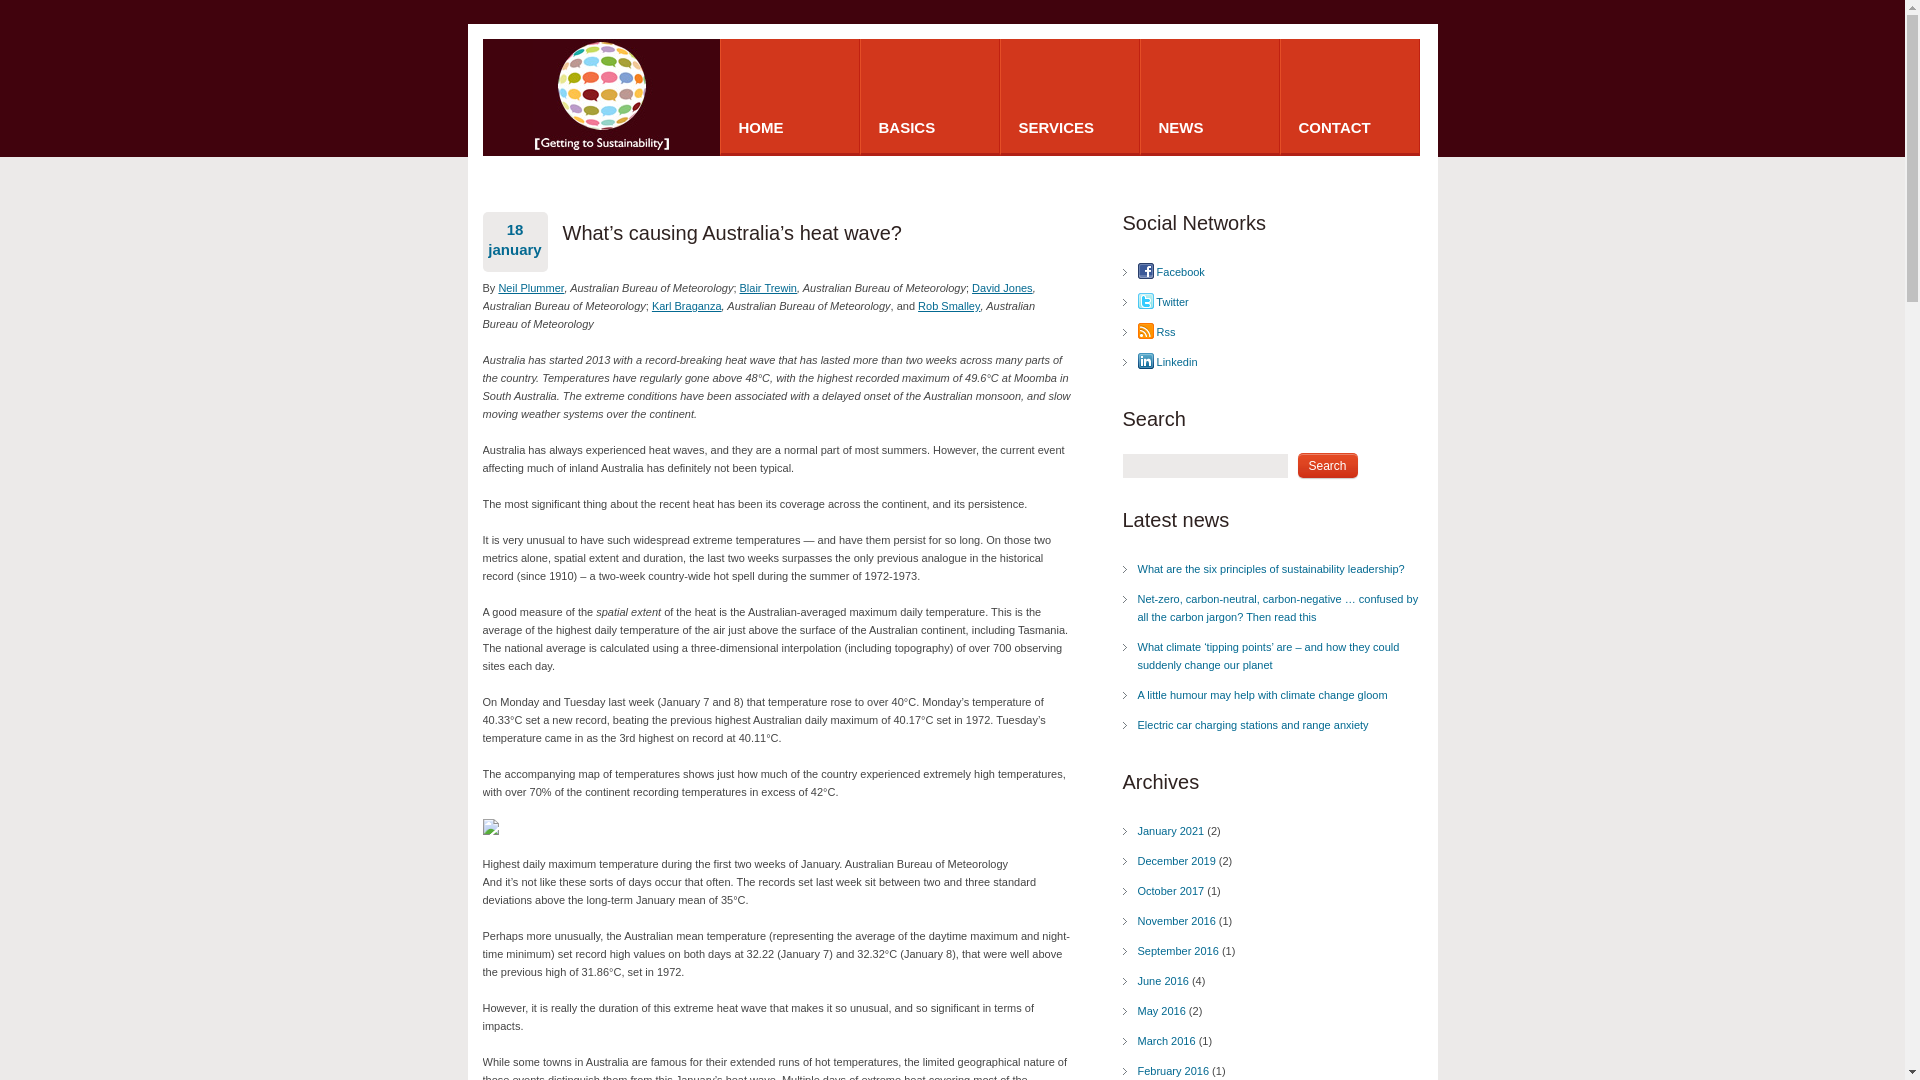 The height and width of the screenshot is (1080, 1920). I want to click on NEWS, so click(1210, 96).